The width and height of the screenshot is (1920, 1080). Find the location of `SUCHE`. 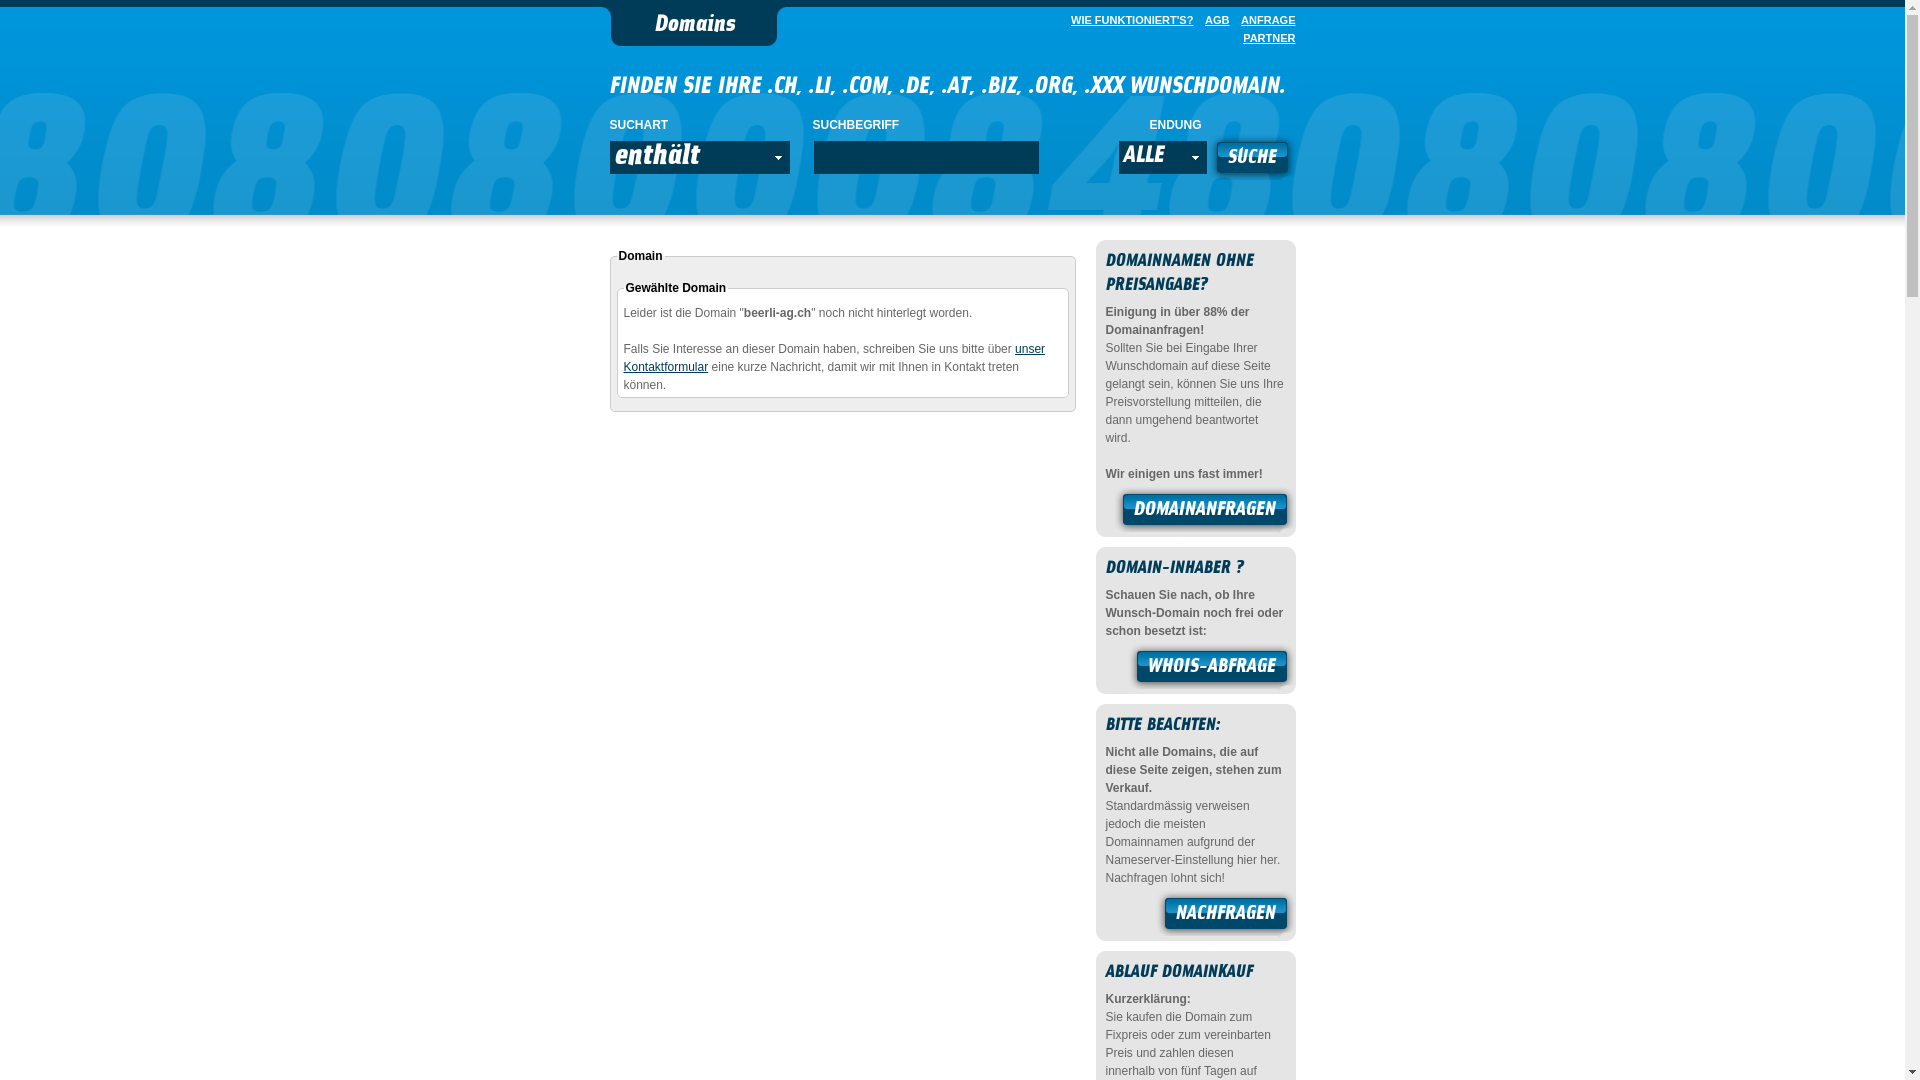

SUCHE is located at coordinates (1252, 160).